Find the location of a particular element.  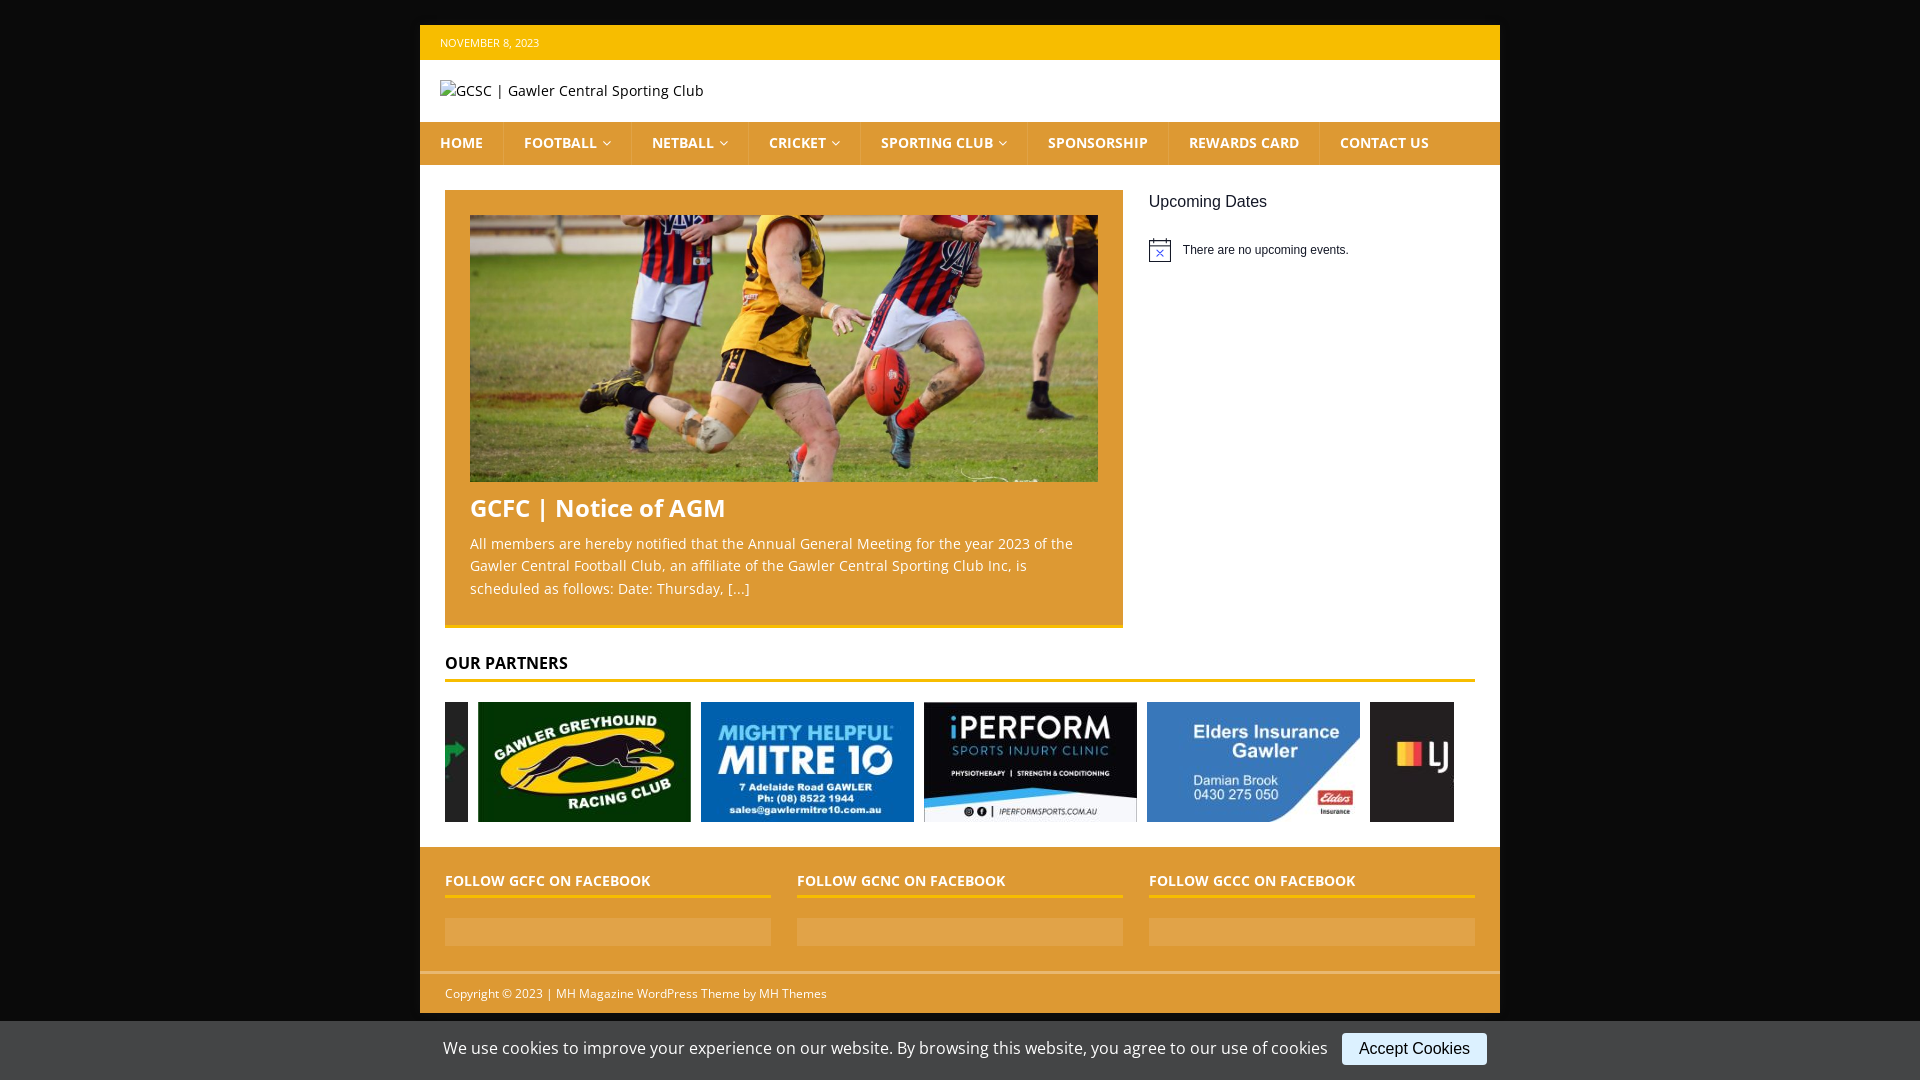

SPONSORSHIP is located at coordinates (1098, 143).